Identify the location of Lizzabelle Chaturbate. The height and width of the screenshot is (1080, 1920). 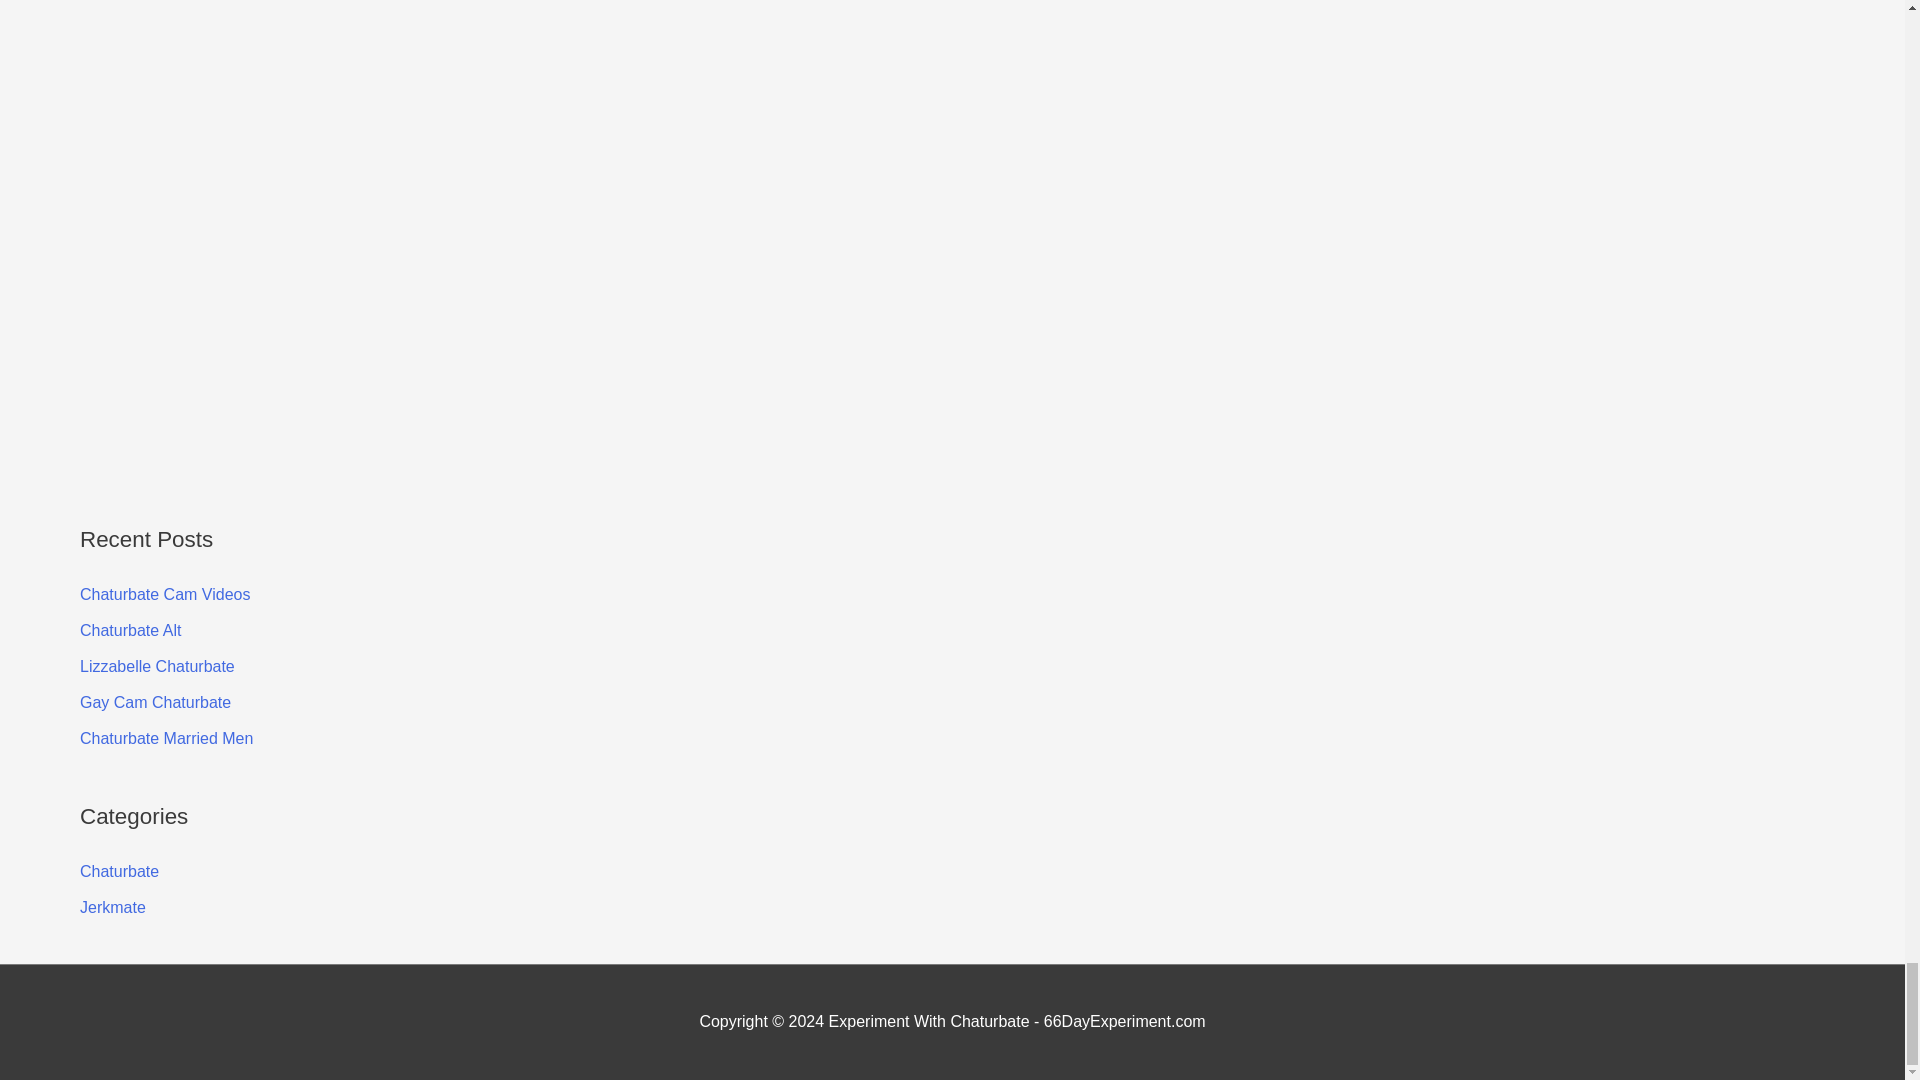
(157, 666).